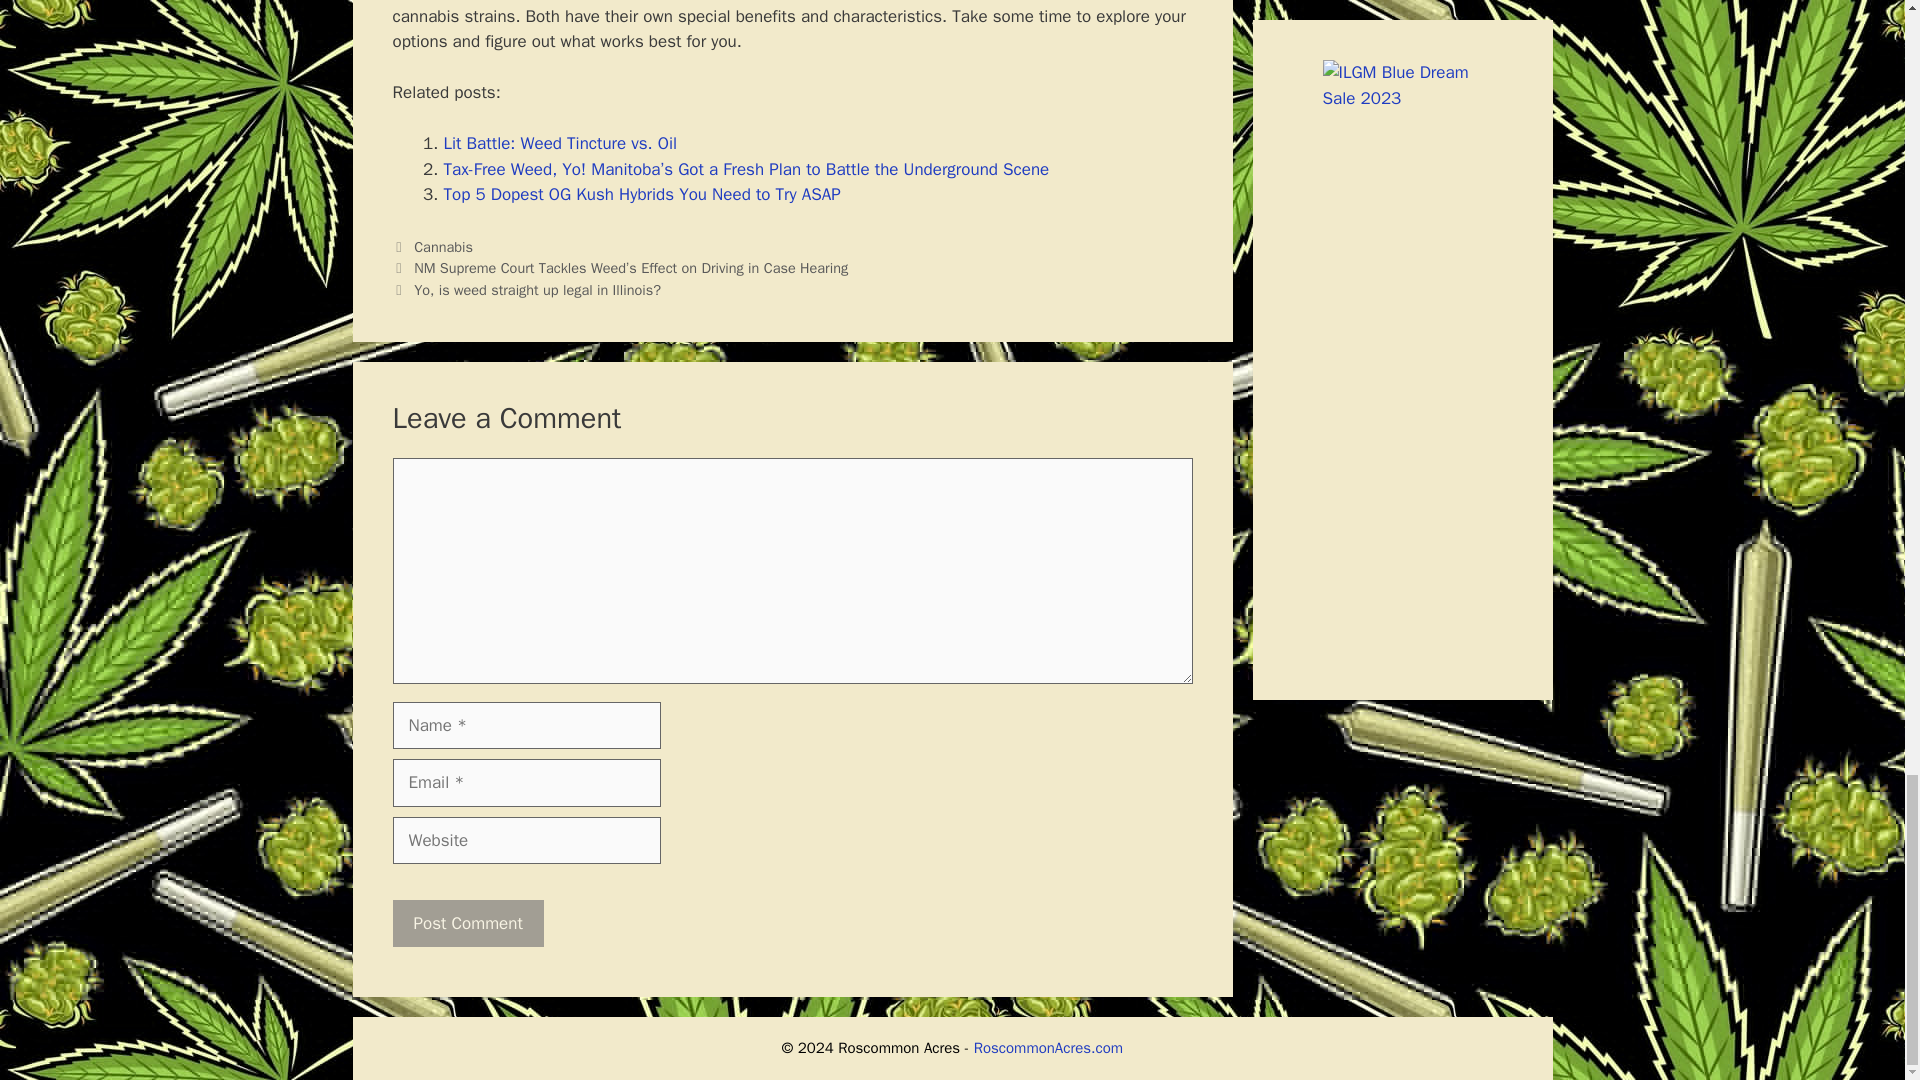  What do you see at coordinates (560, 143) in the screenshot?
I see `Lit Battle: Weed Tincture vs. Oil` at bounding box center [560, 143].